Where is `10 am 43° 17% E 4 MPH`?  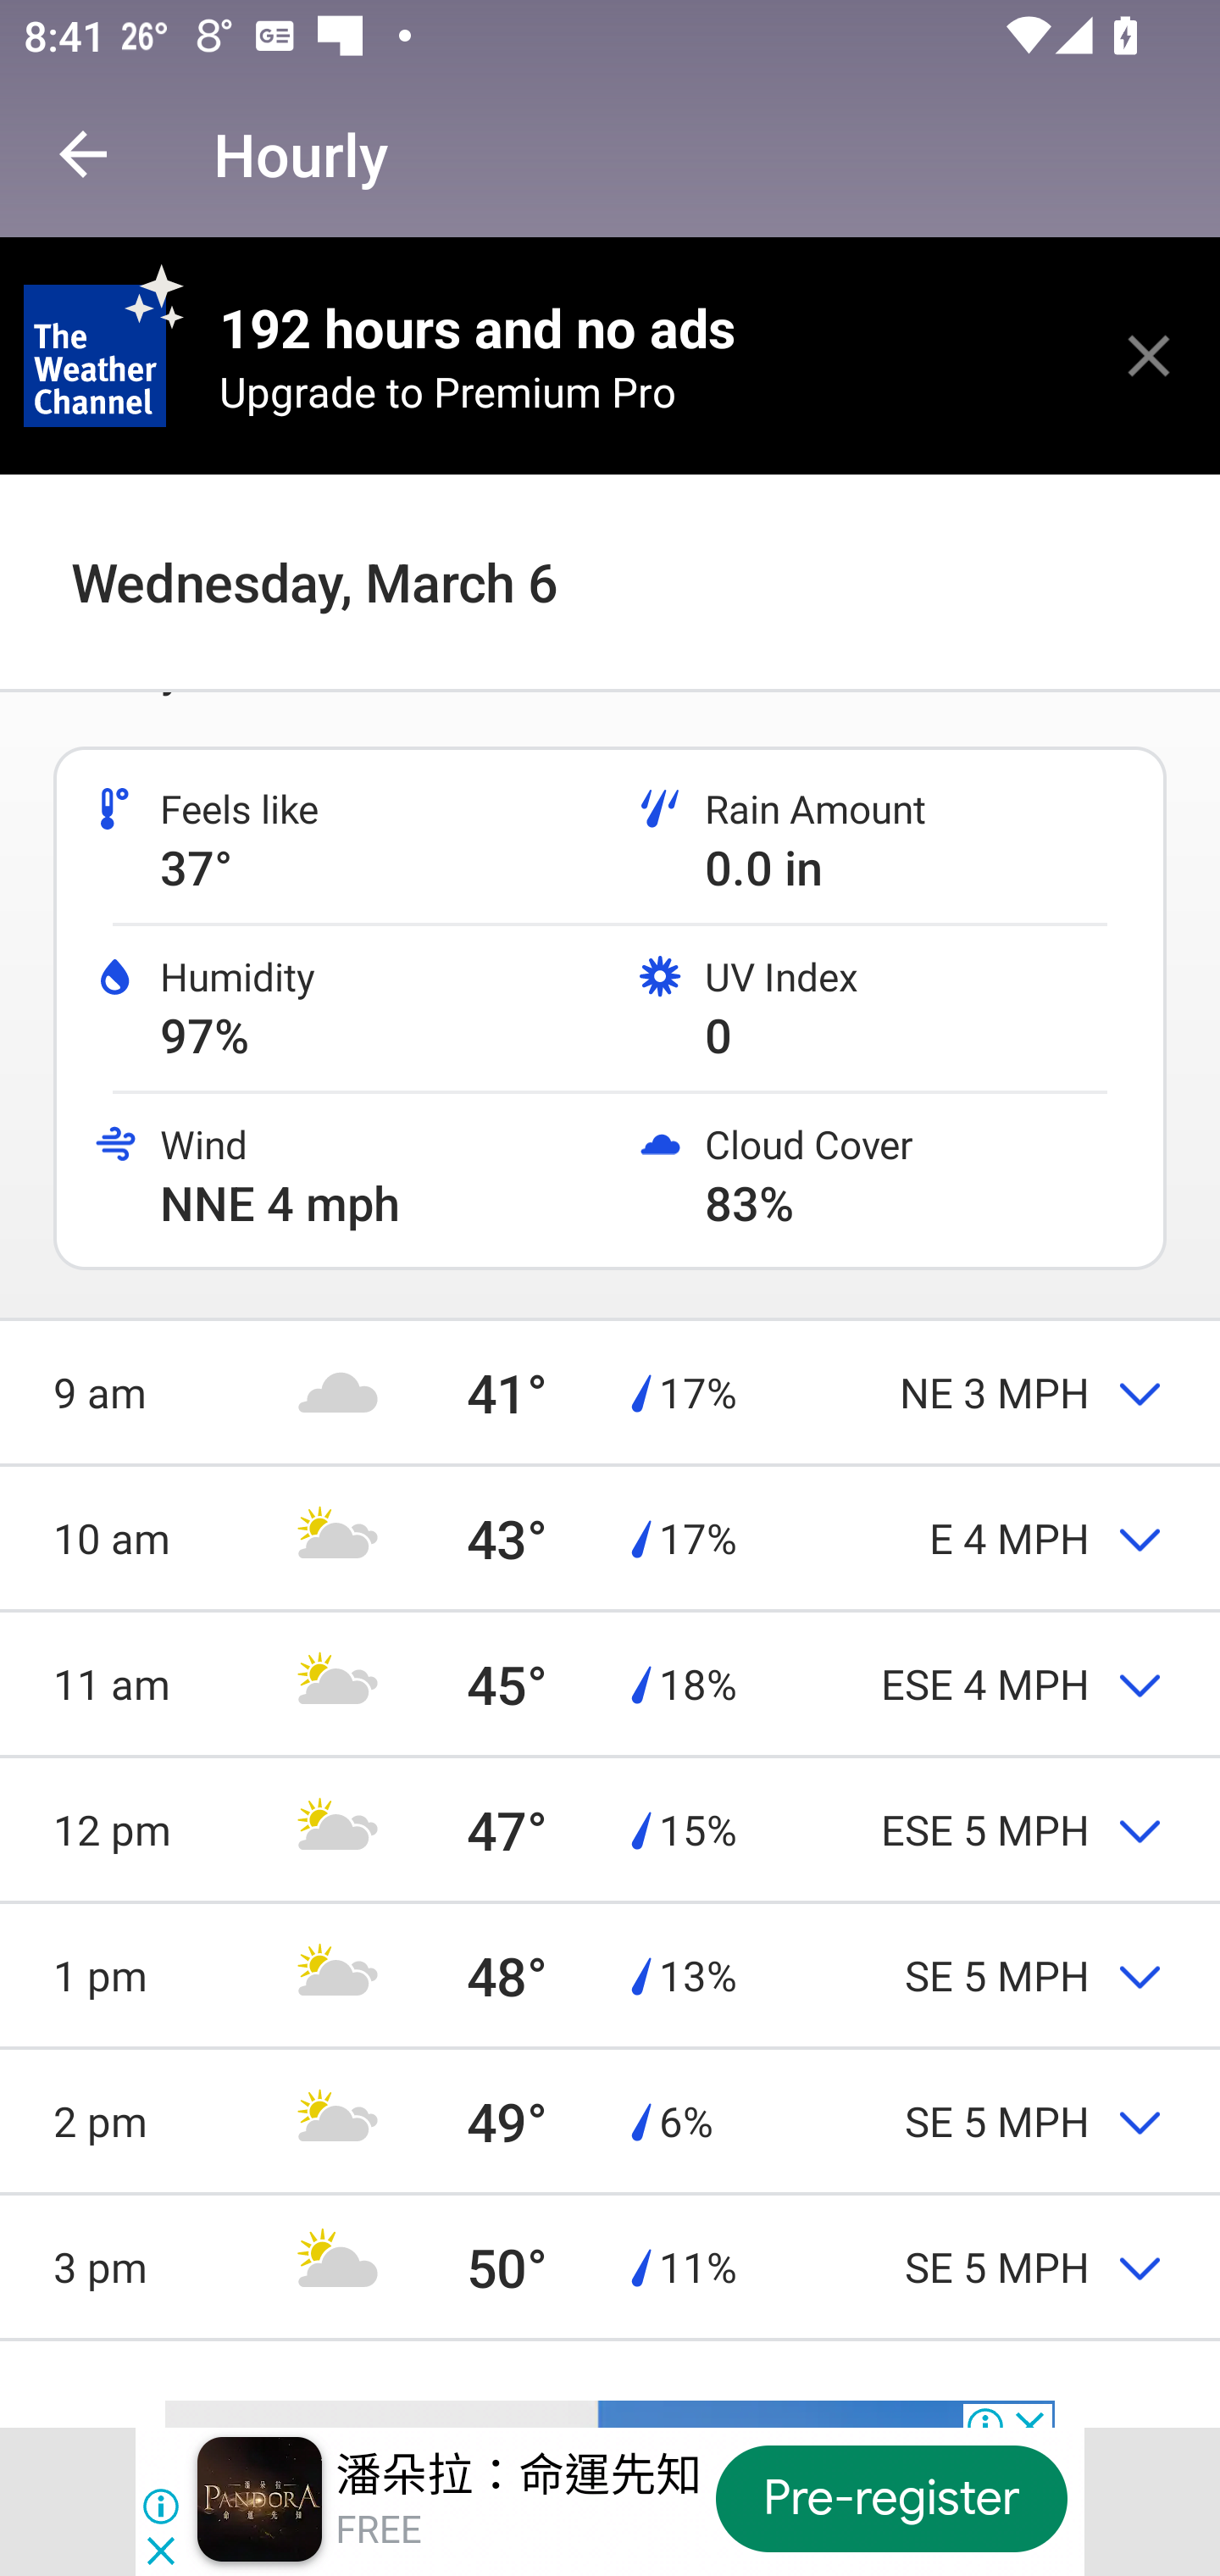
10 am 43° 17% E 4 MPH is located at coordinates (610, 1537).